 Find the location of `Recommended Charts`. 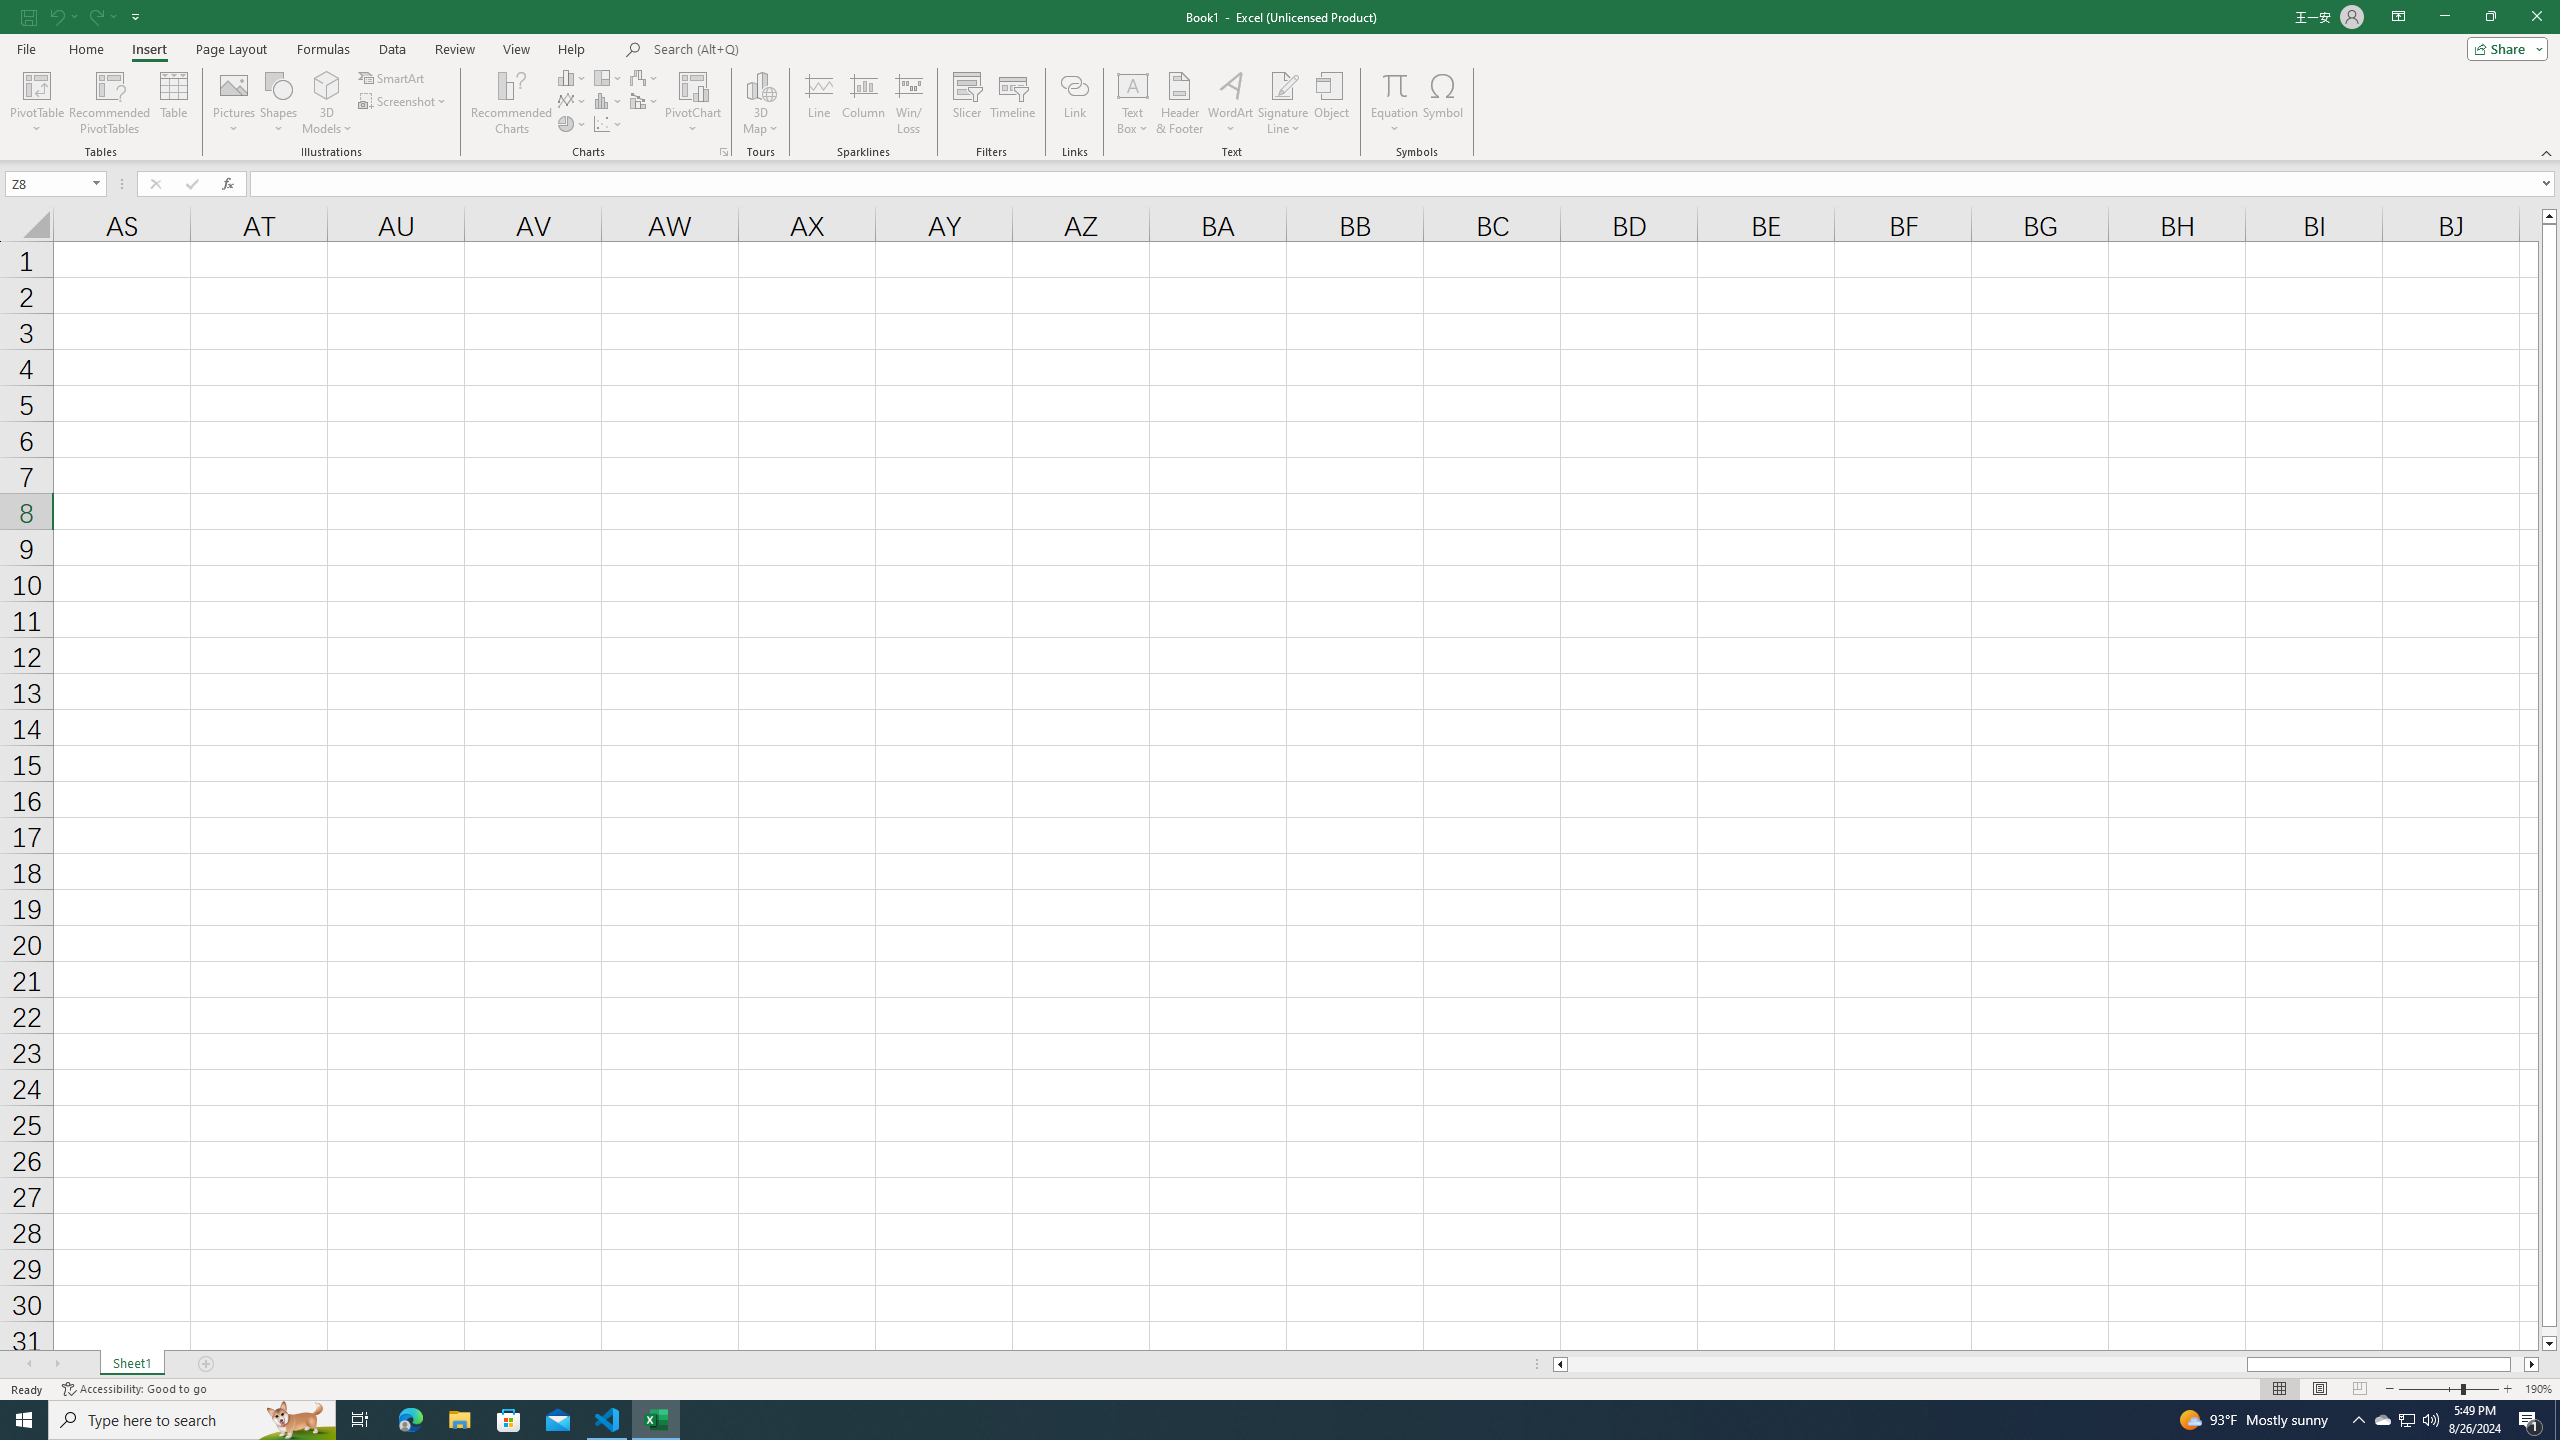

Recommended Charts is located at coordinates (724, 152).